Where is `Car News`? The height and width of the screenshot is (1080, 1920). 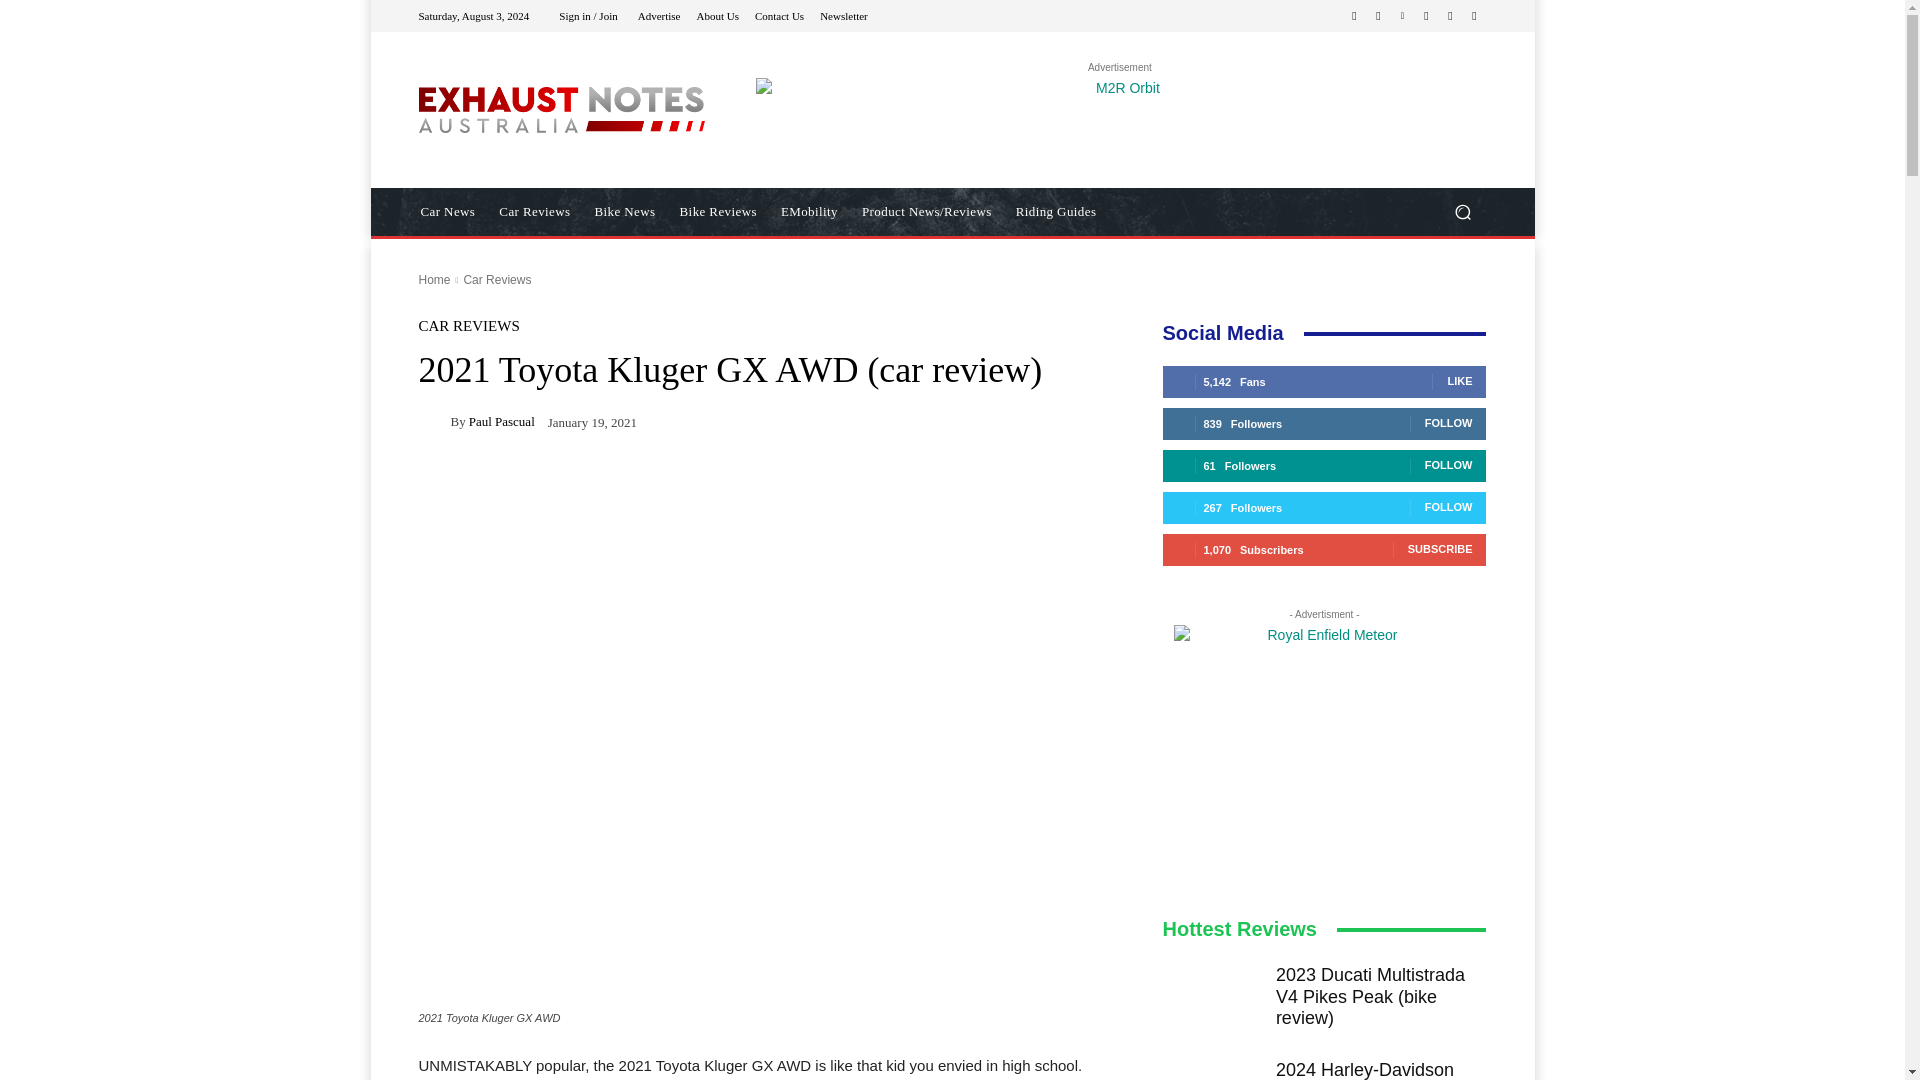
Car News is located at coordinates (447, 212).